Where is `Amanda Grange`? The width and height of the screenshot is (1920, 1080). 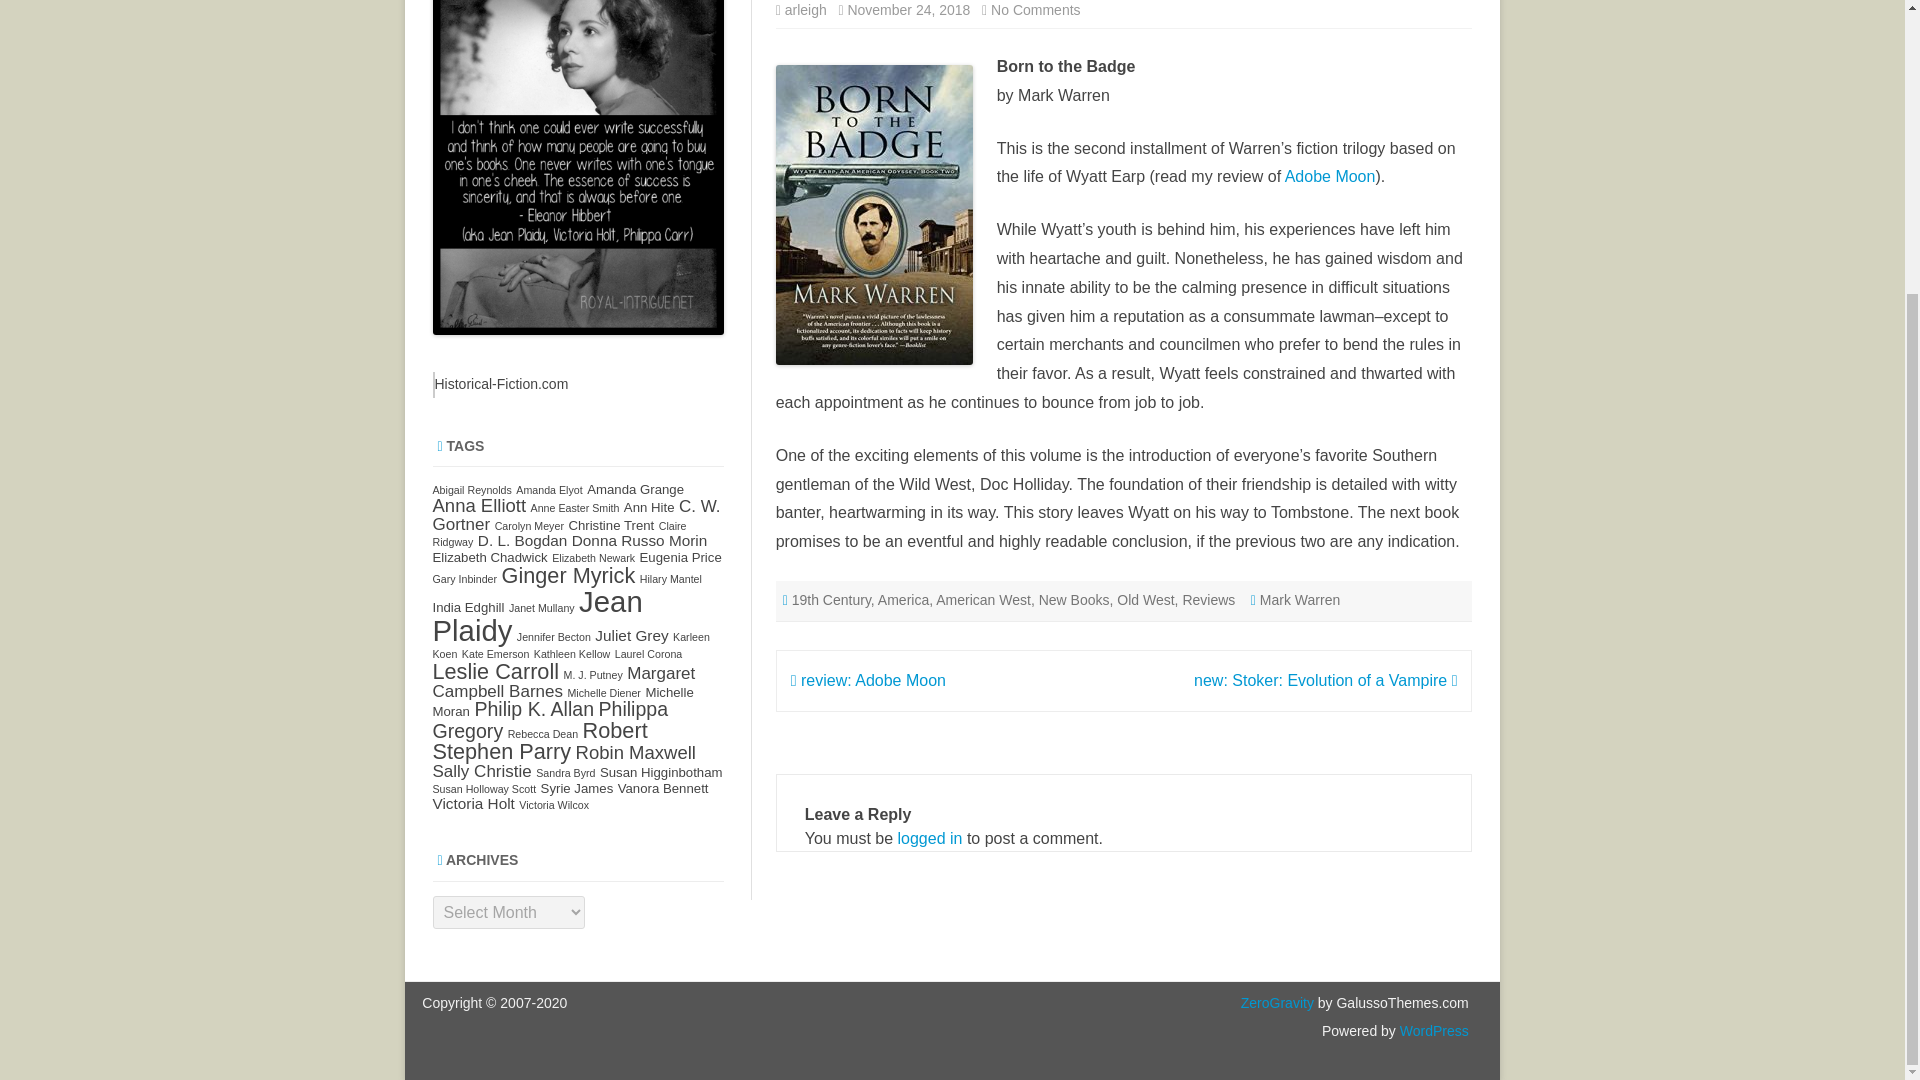
Amanda Grange is located at coordinates (635, 488).